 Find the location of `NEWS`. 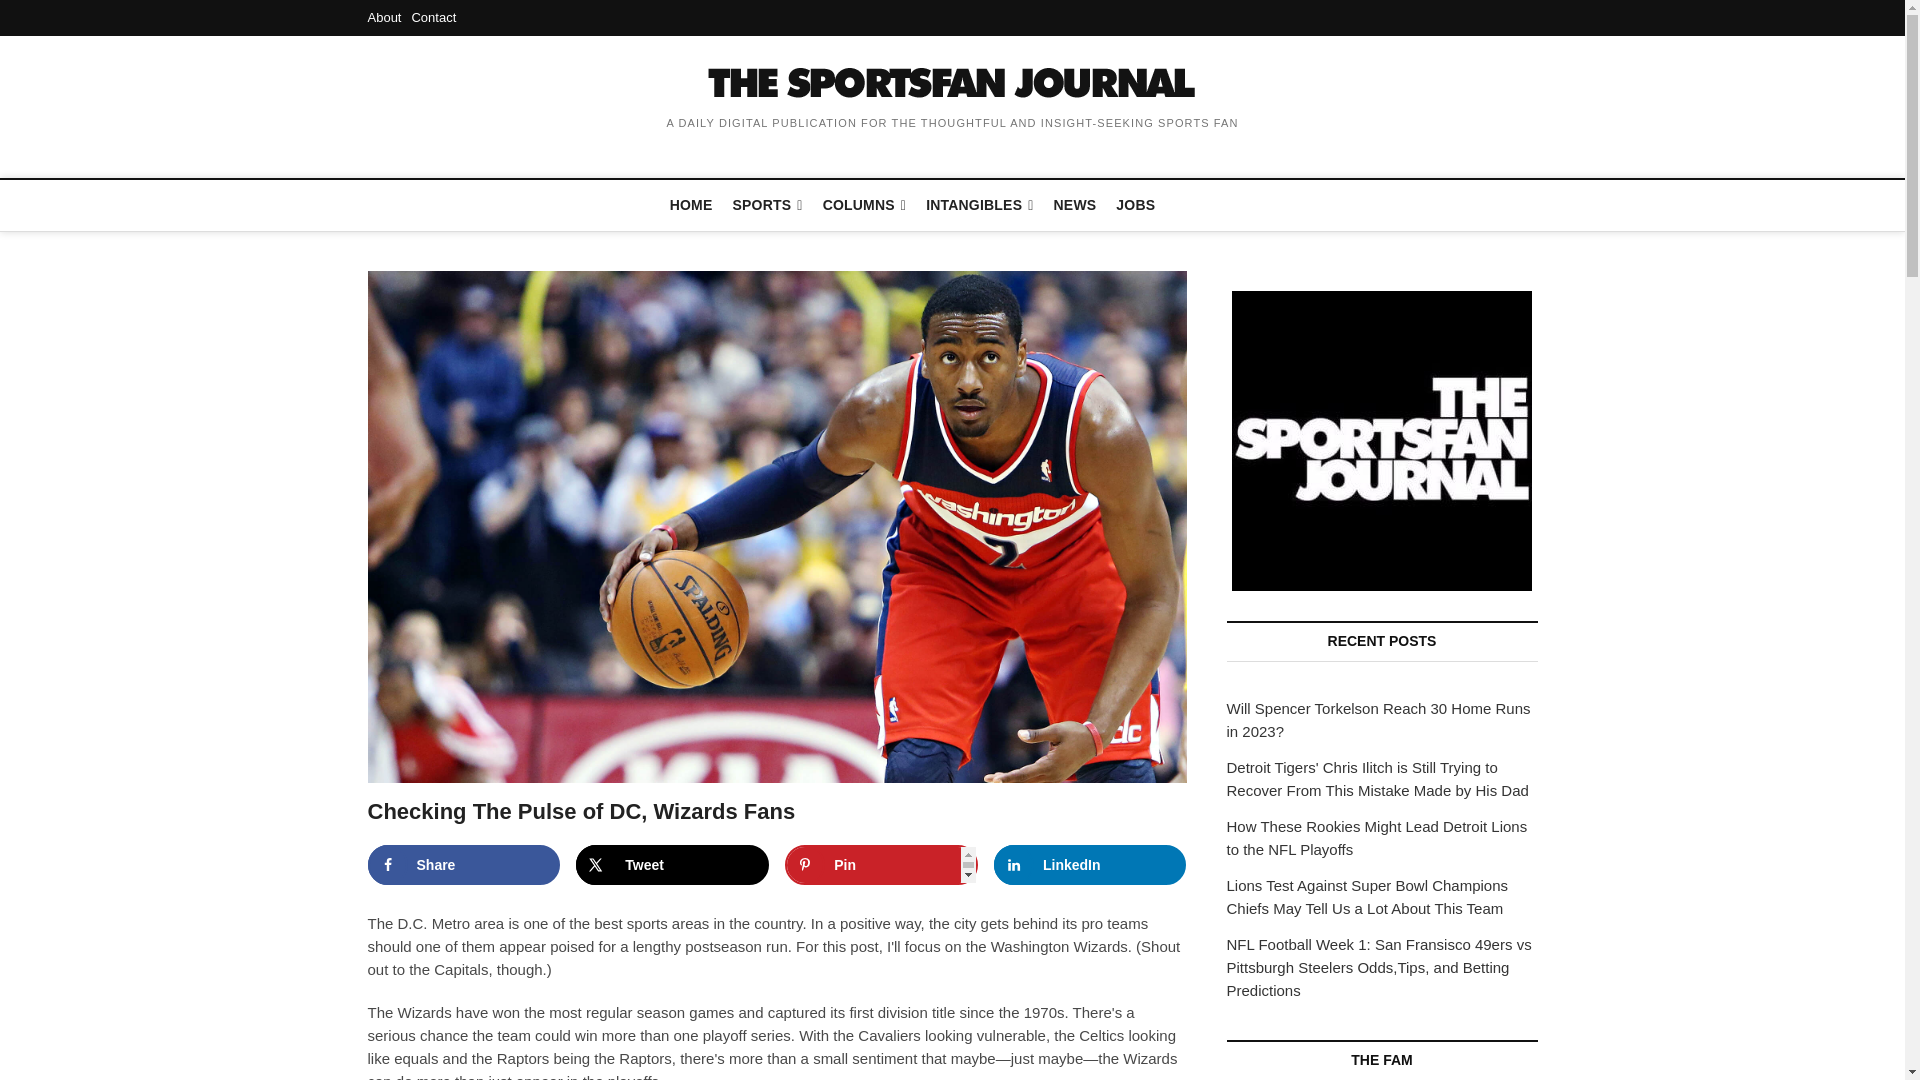

NEWS is located at coordinates (1076, 205).